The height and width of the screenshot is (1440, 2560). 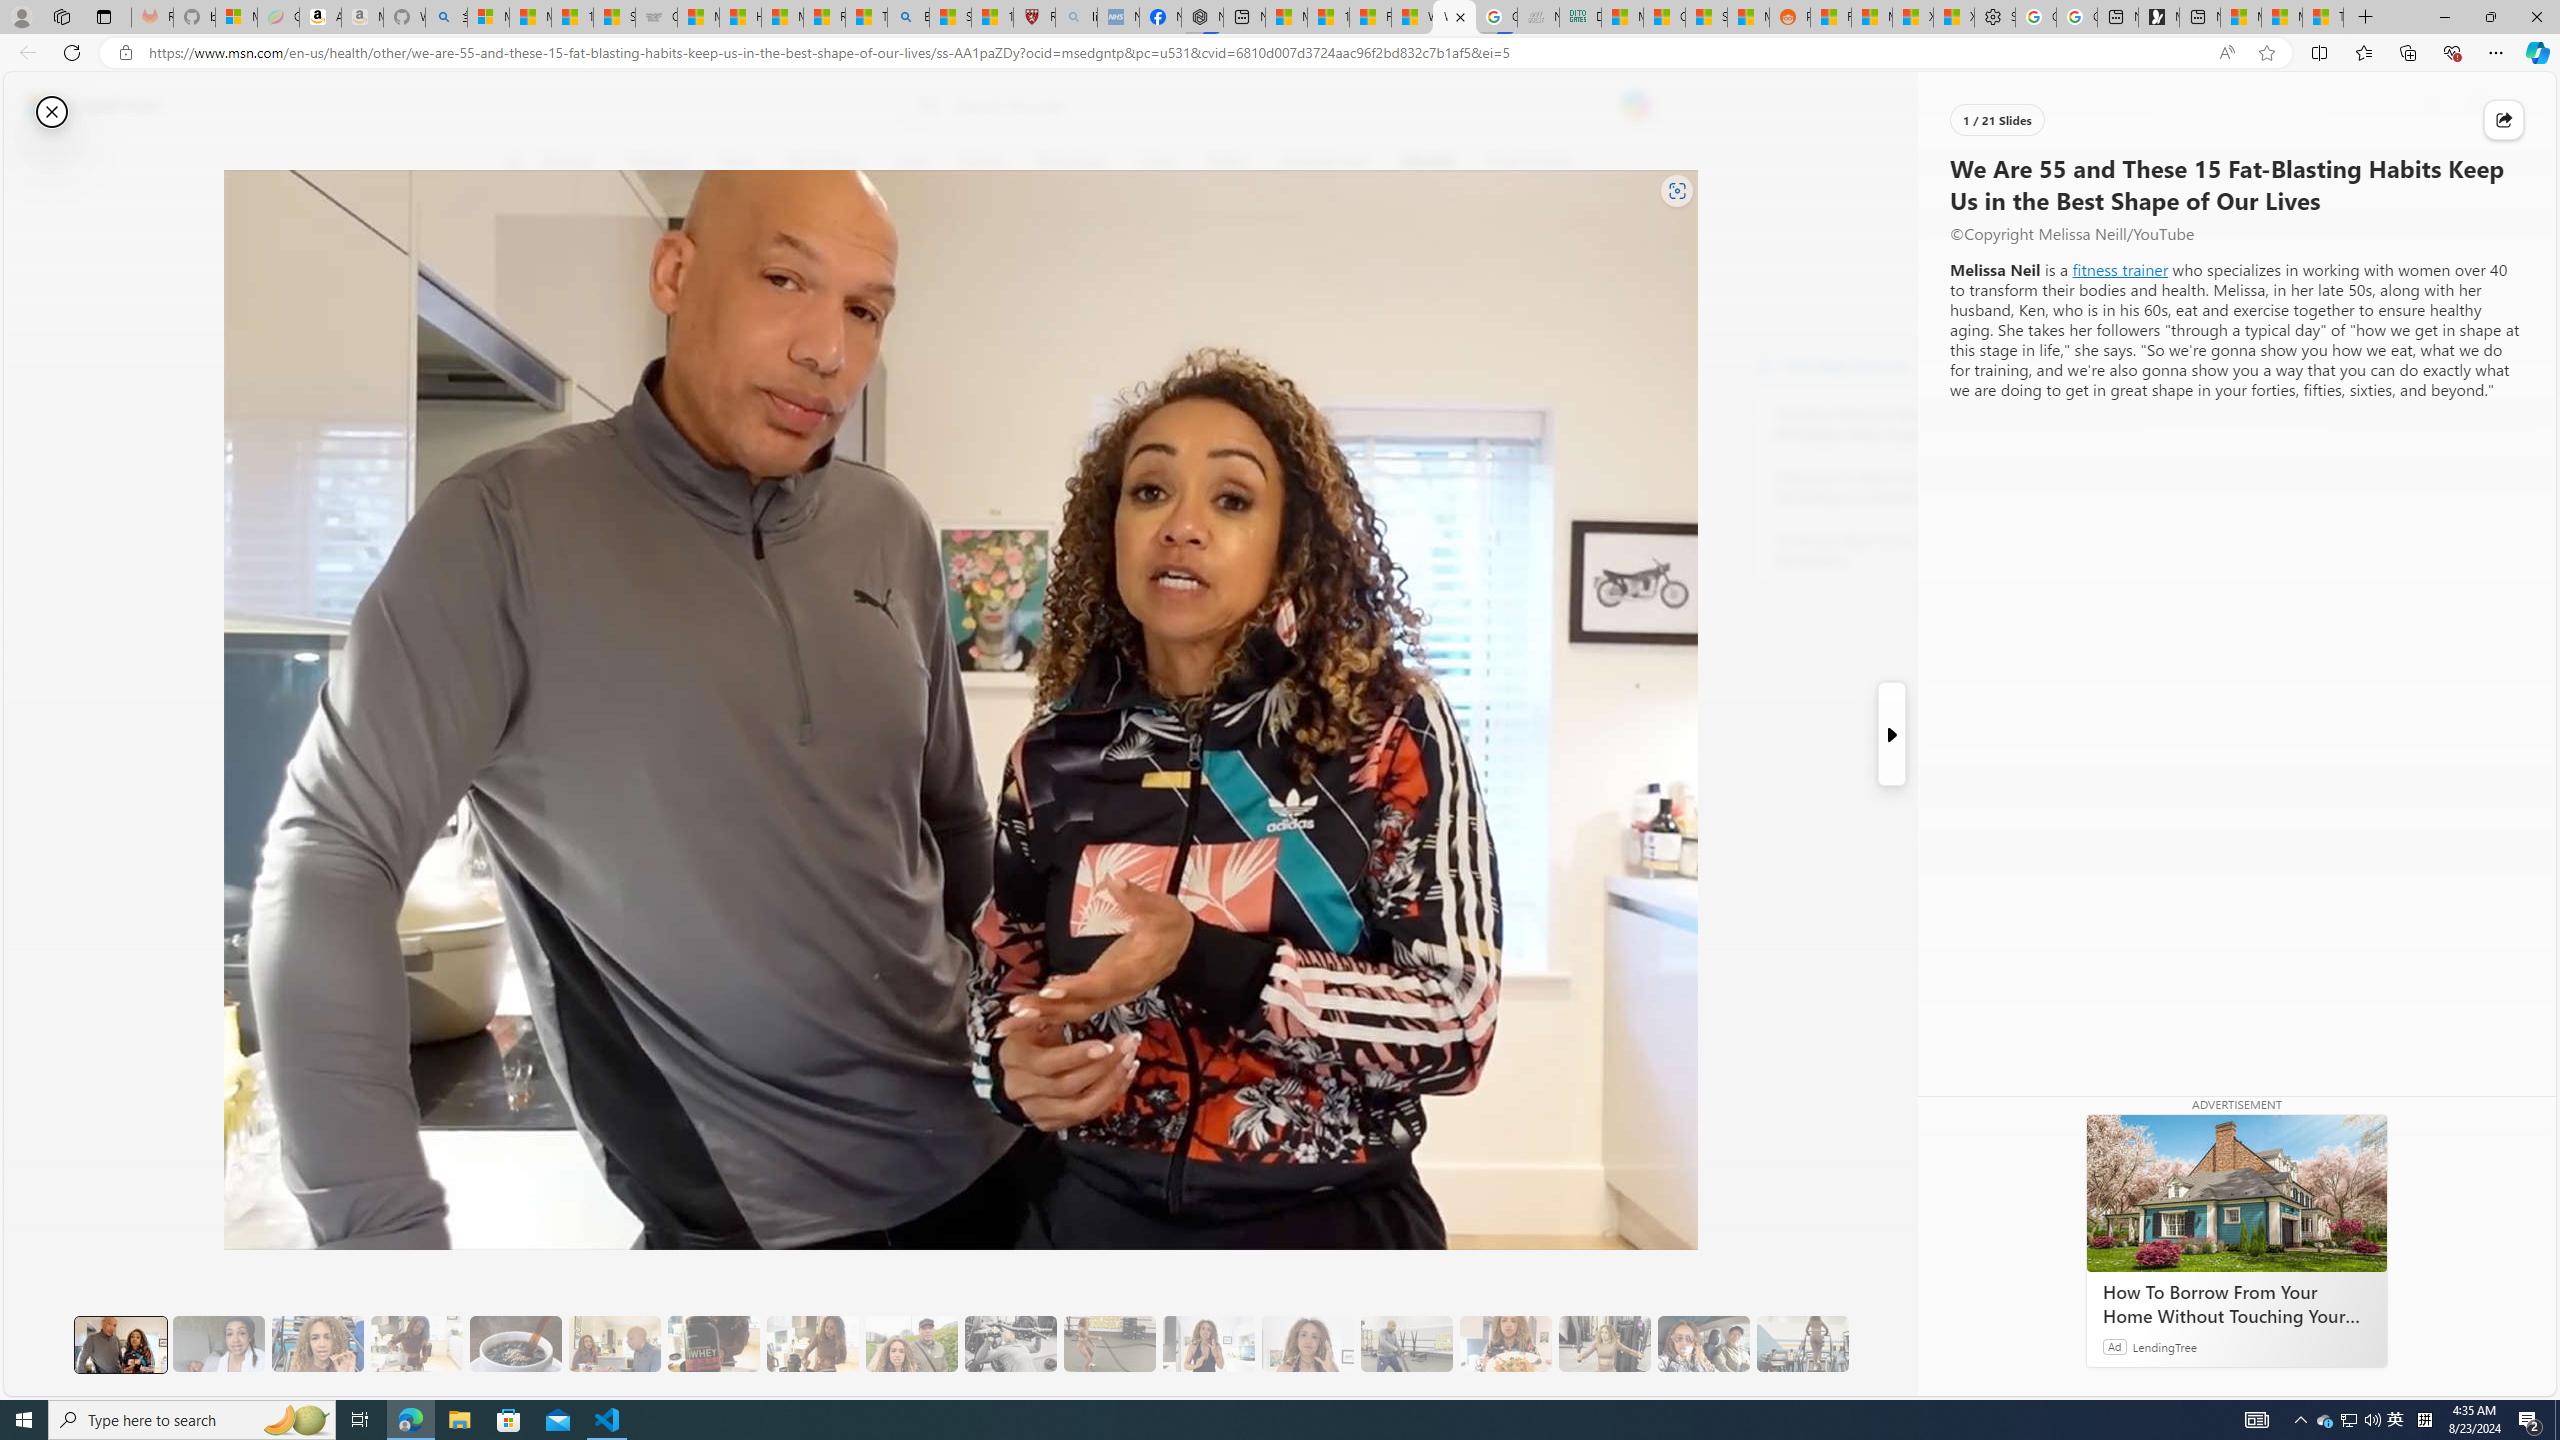 What do you see at coordinates (2166, 1346) in the screenshot?
I see `LendingTree` at bounding box center [2166, 1346].